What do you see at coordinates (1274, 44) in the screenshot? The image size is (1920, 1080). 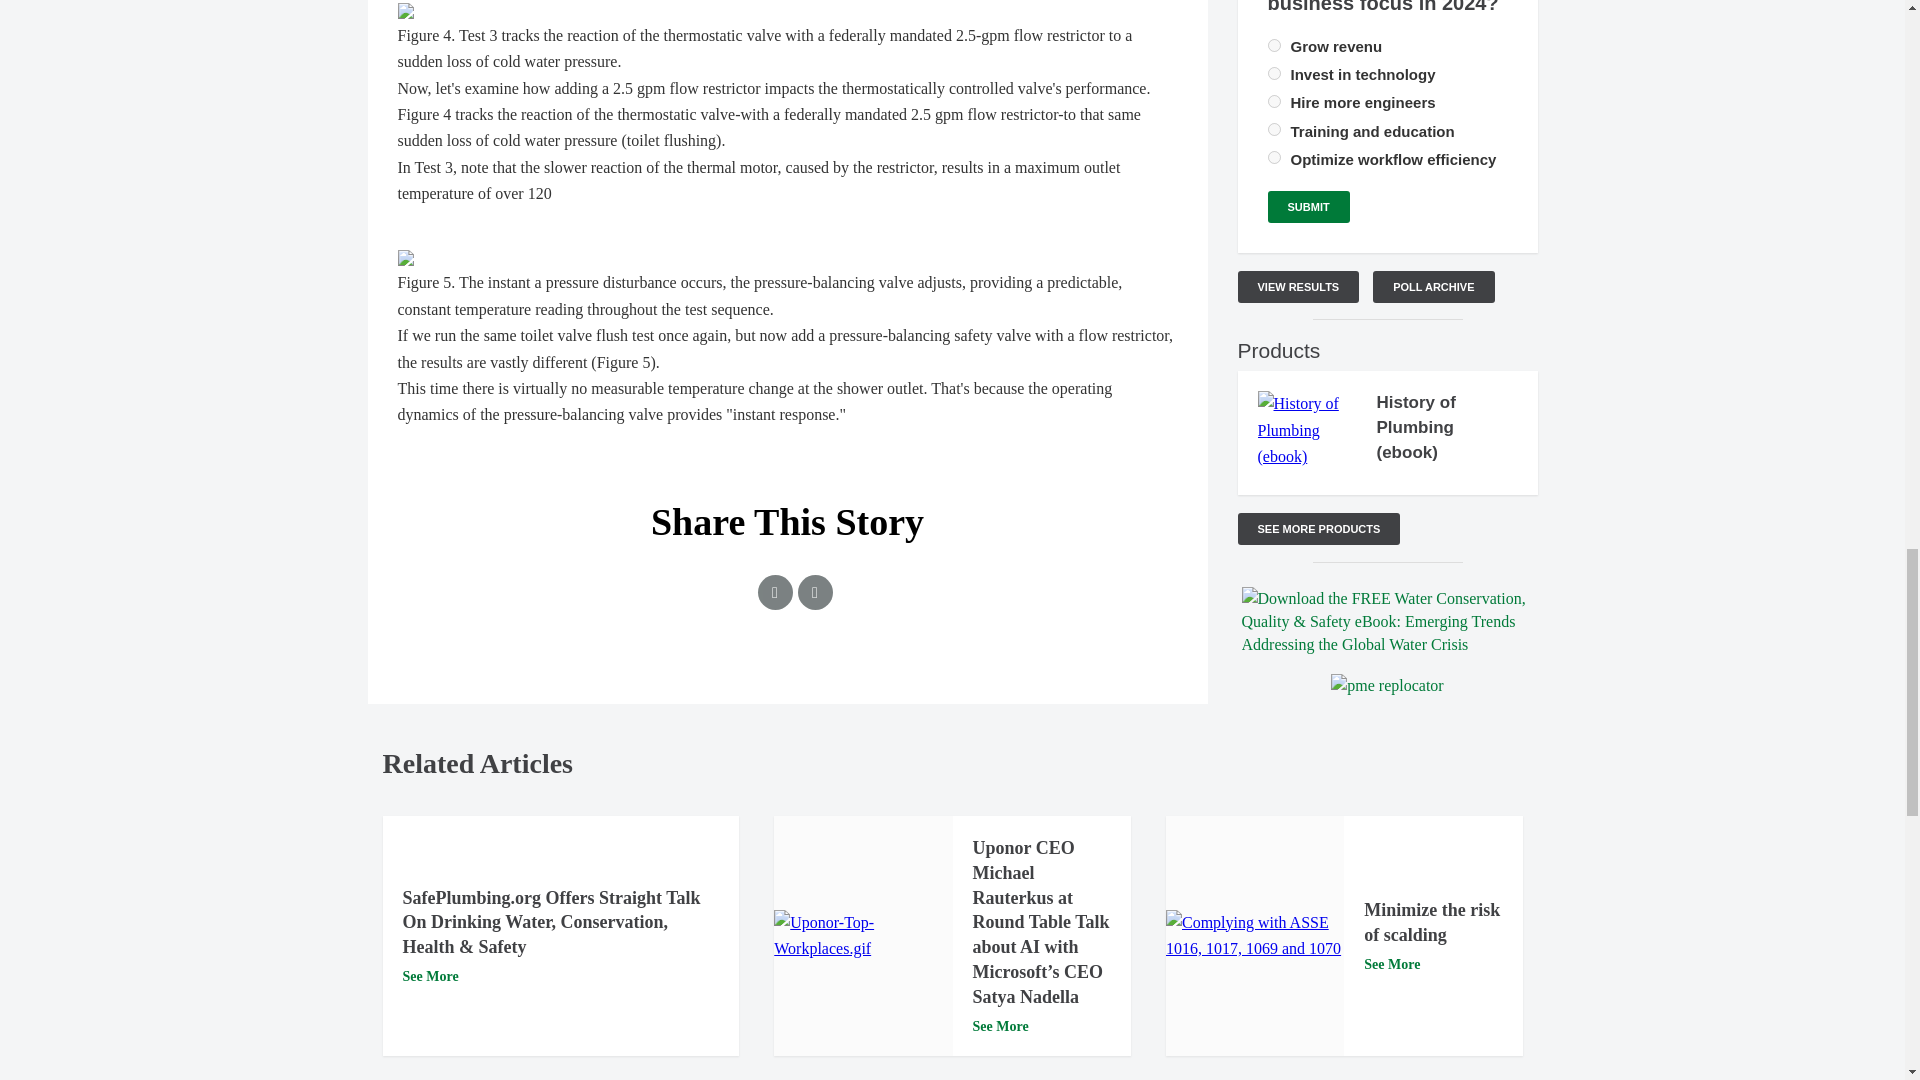 I see `324` at bounding box center [1274, 44].